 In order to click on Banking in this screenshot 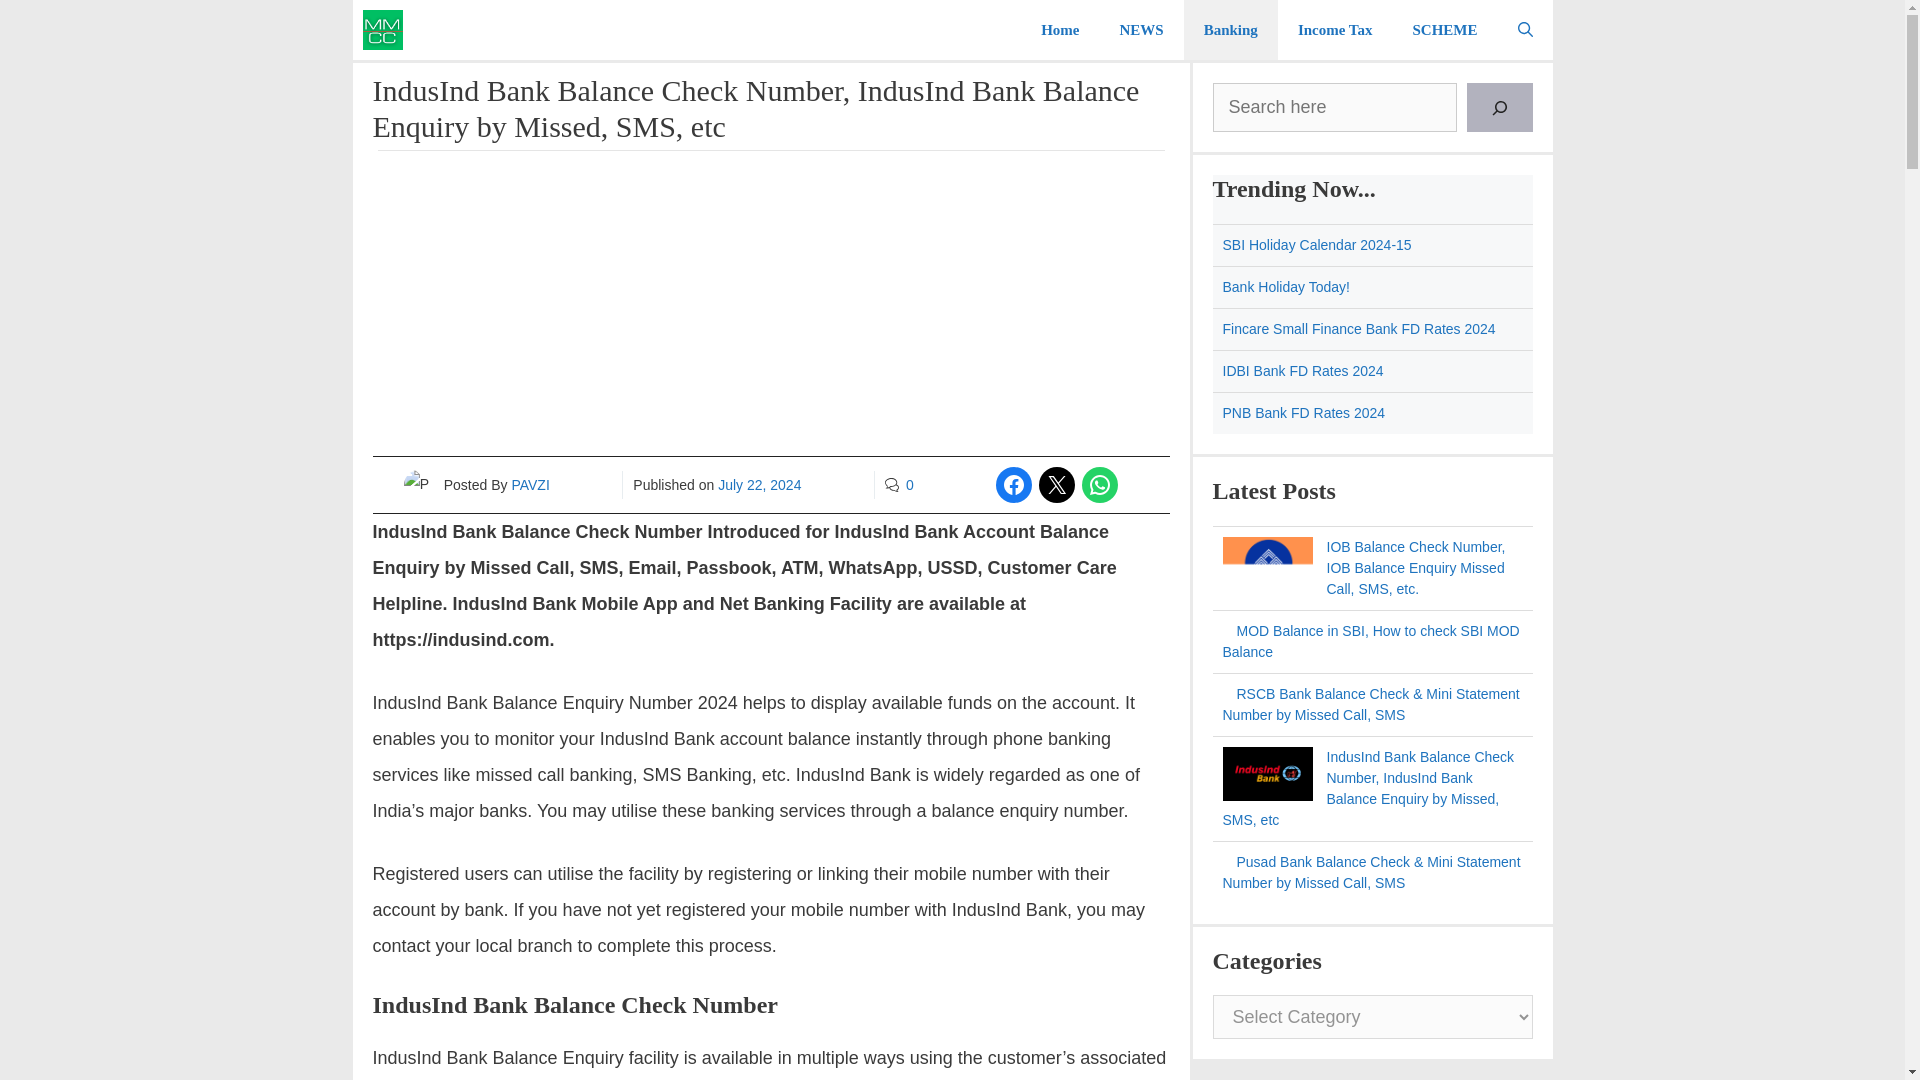, I will do `click(1231, 30)`.